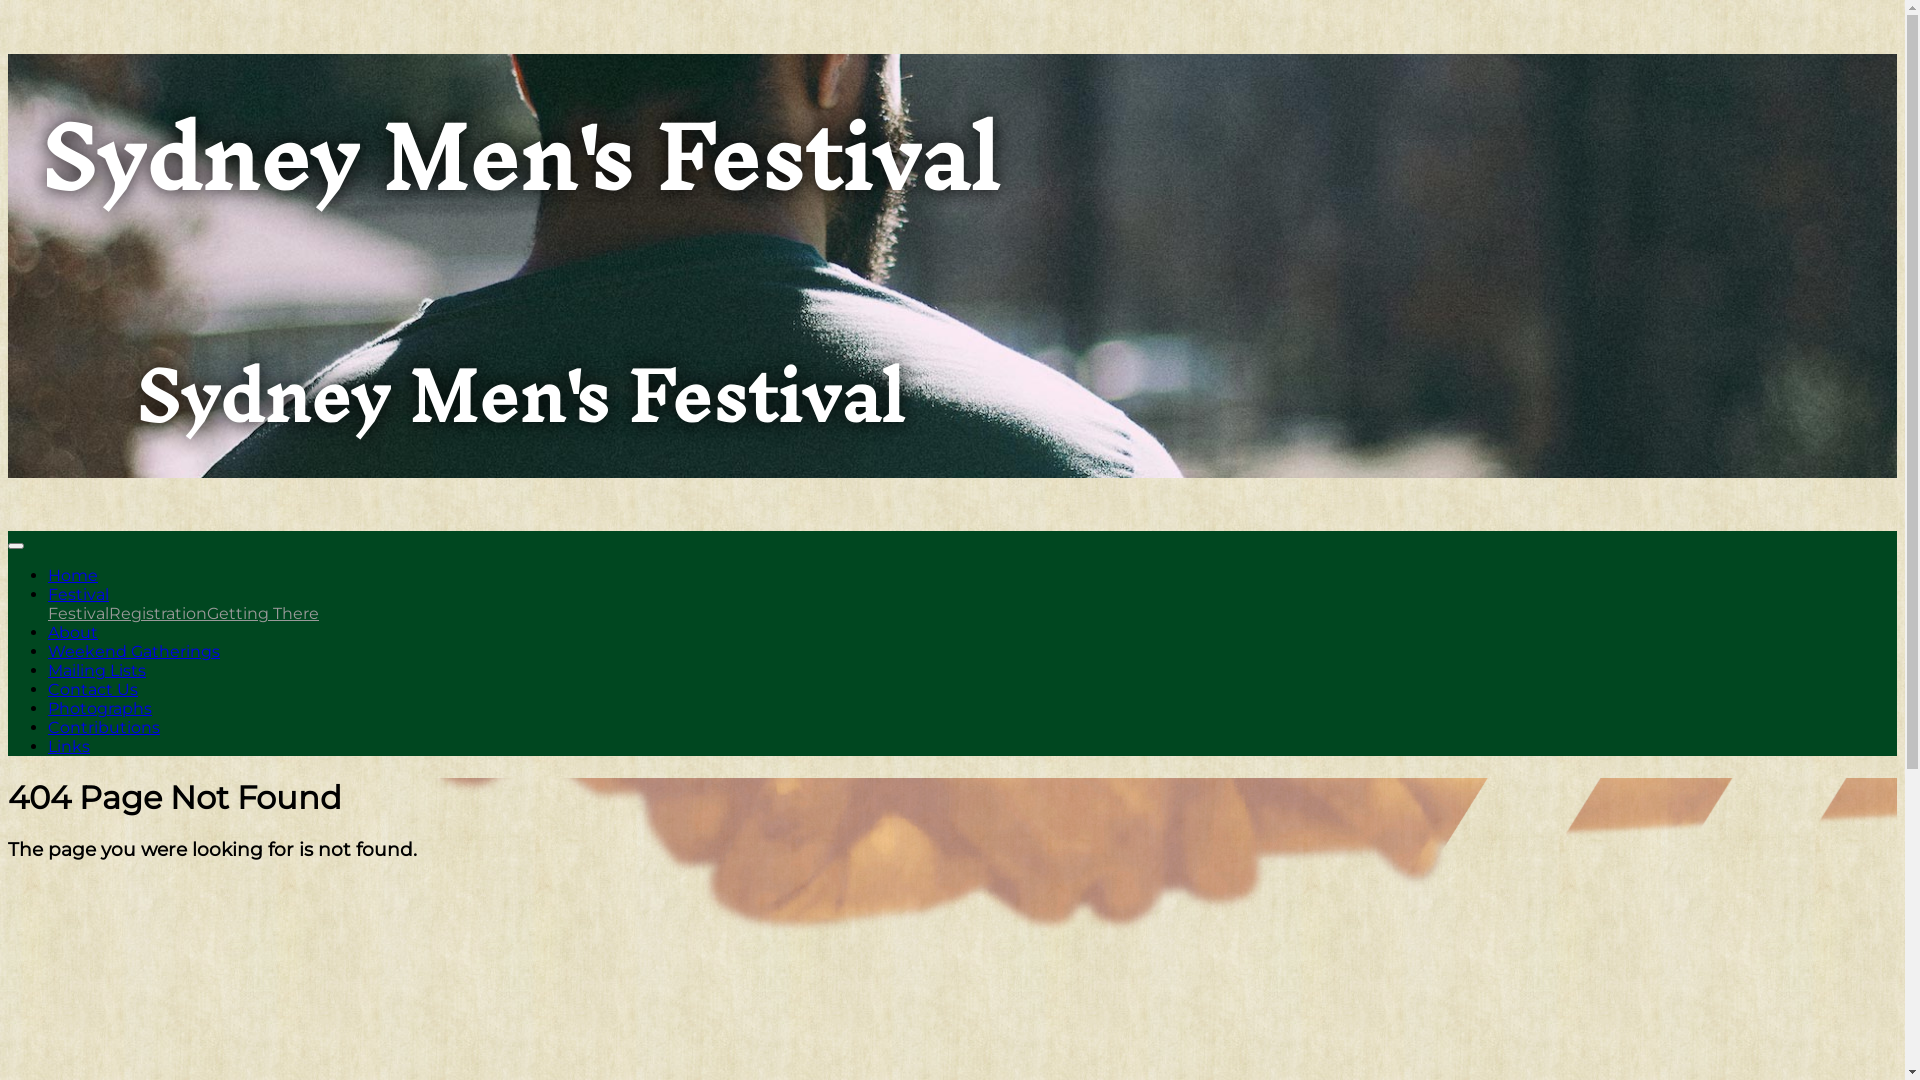  Describe the element at coordinates (97, 670) in the screenshot. I see `Mailing Lists` at that location.